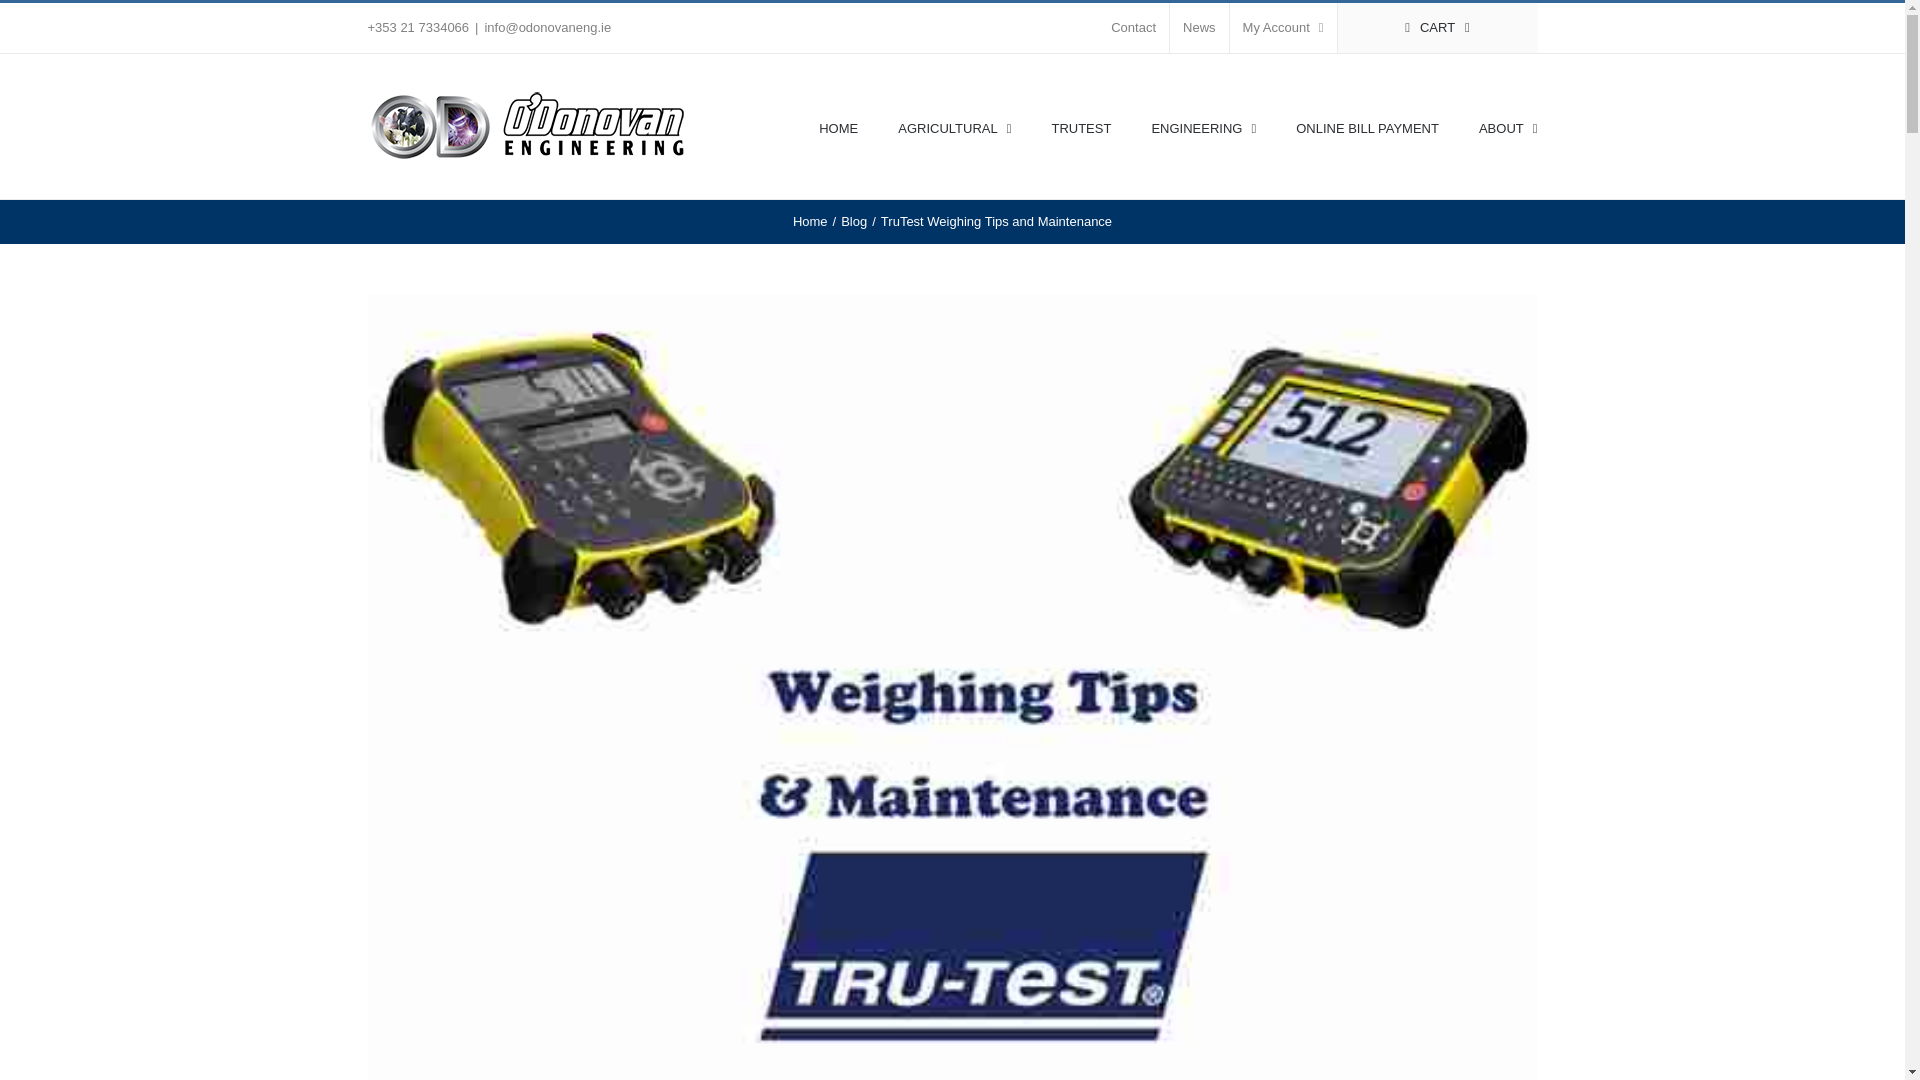  I want to click on My Account, so click(1283, 28).